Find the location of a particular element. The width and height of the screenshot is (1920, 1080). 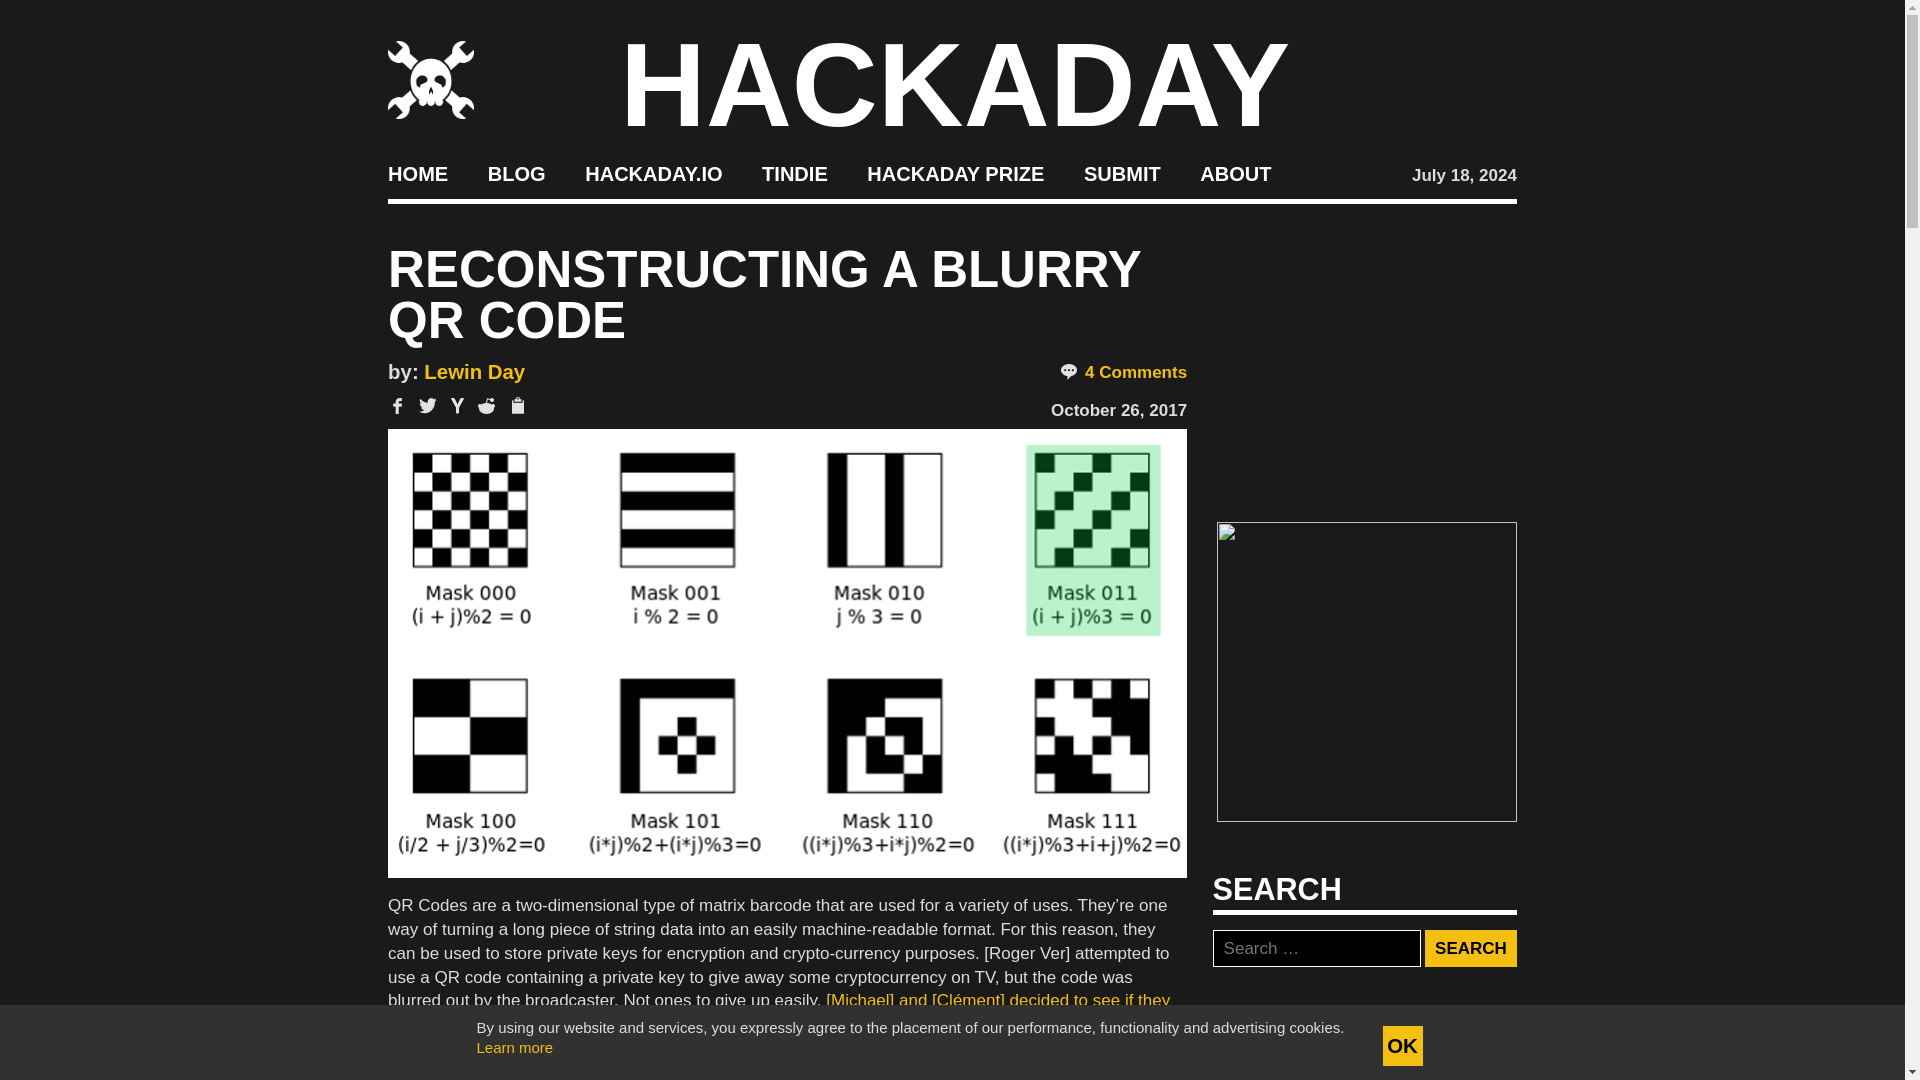

Posts by Lewin Day is located at coordinates (474, 372).